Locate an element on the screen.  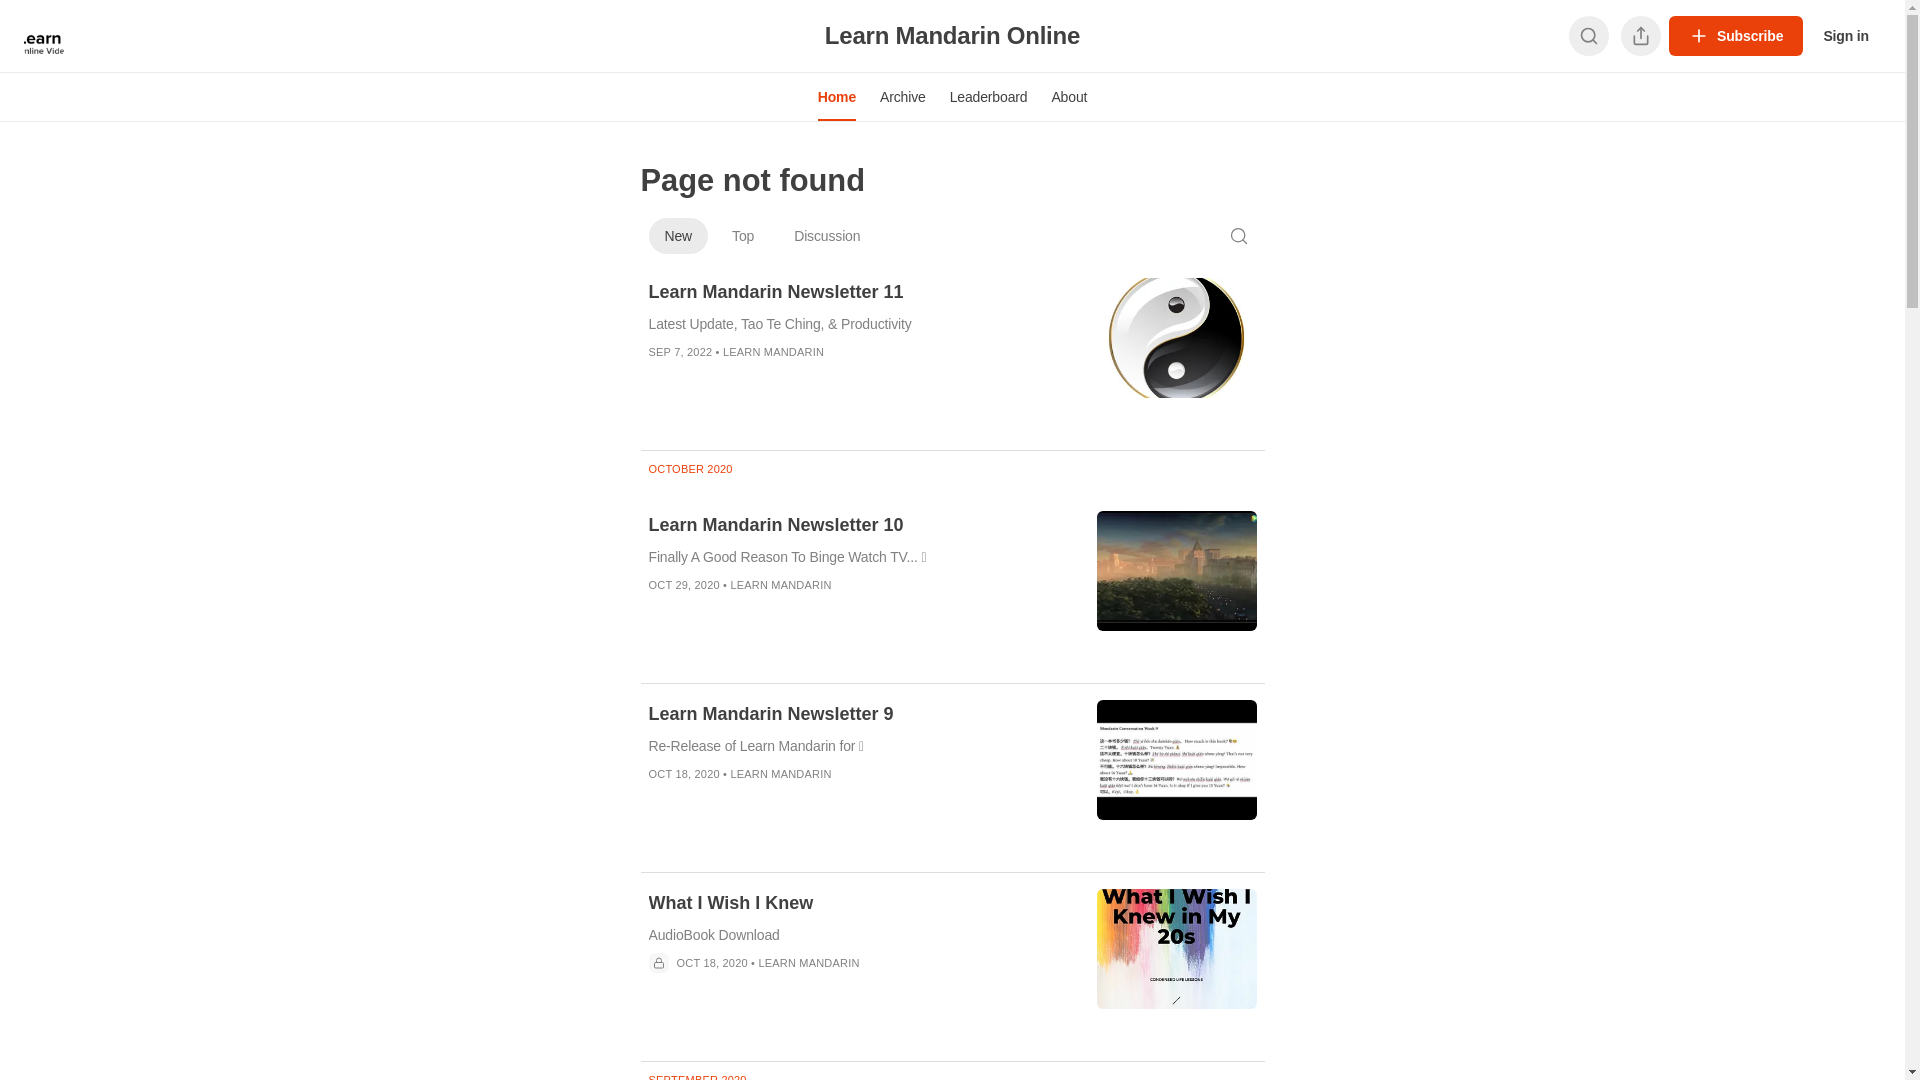
What I Wish I Knew is located at coordinates (860, 903).